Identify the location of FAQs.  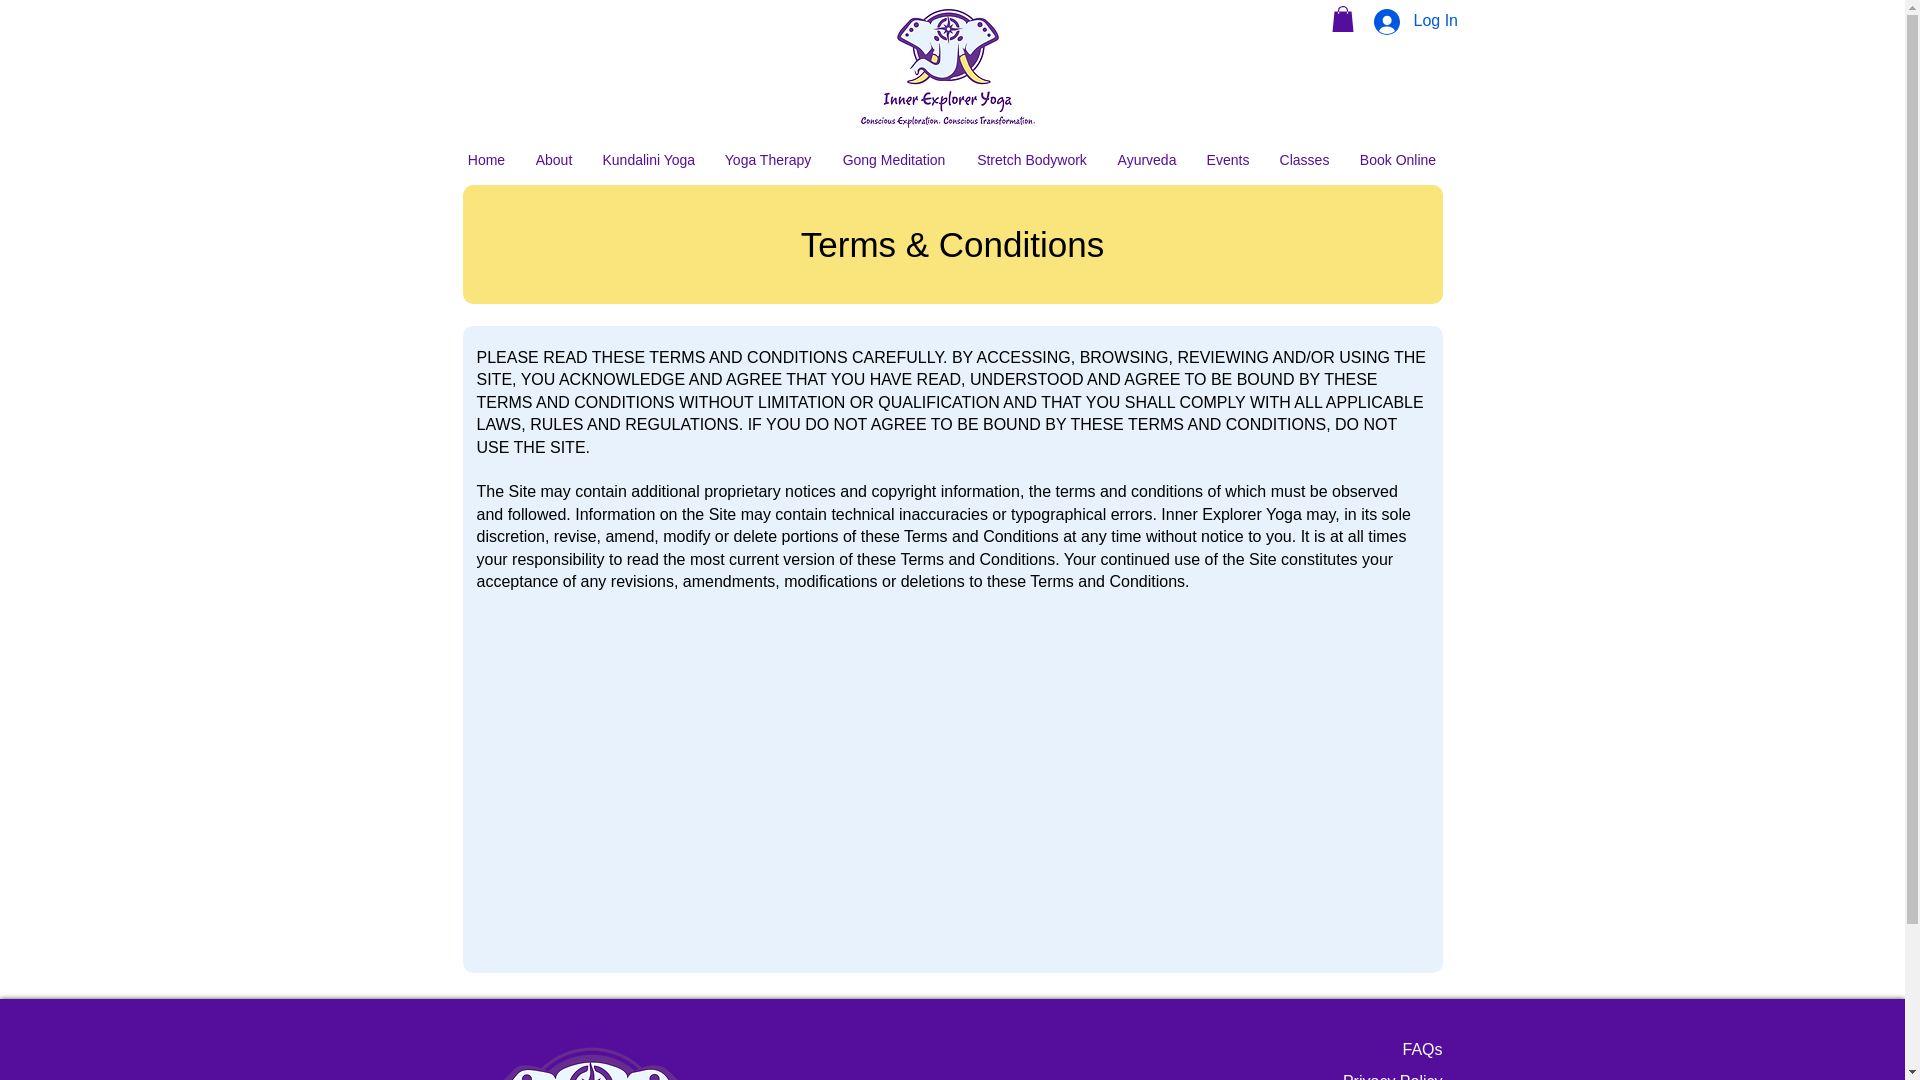
(1421, 1050).